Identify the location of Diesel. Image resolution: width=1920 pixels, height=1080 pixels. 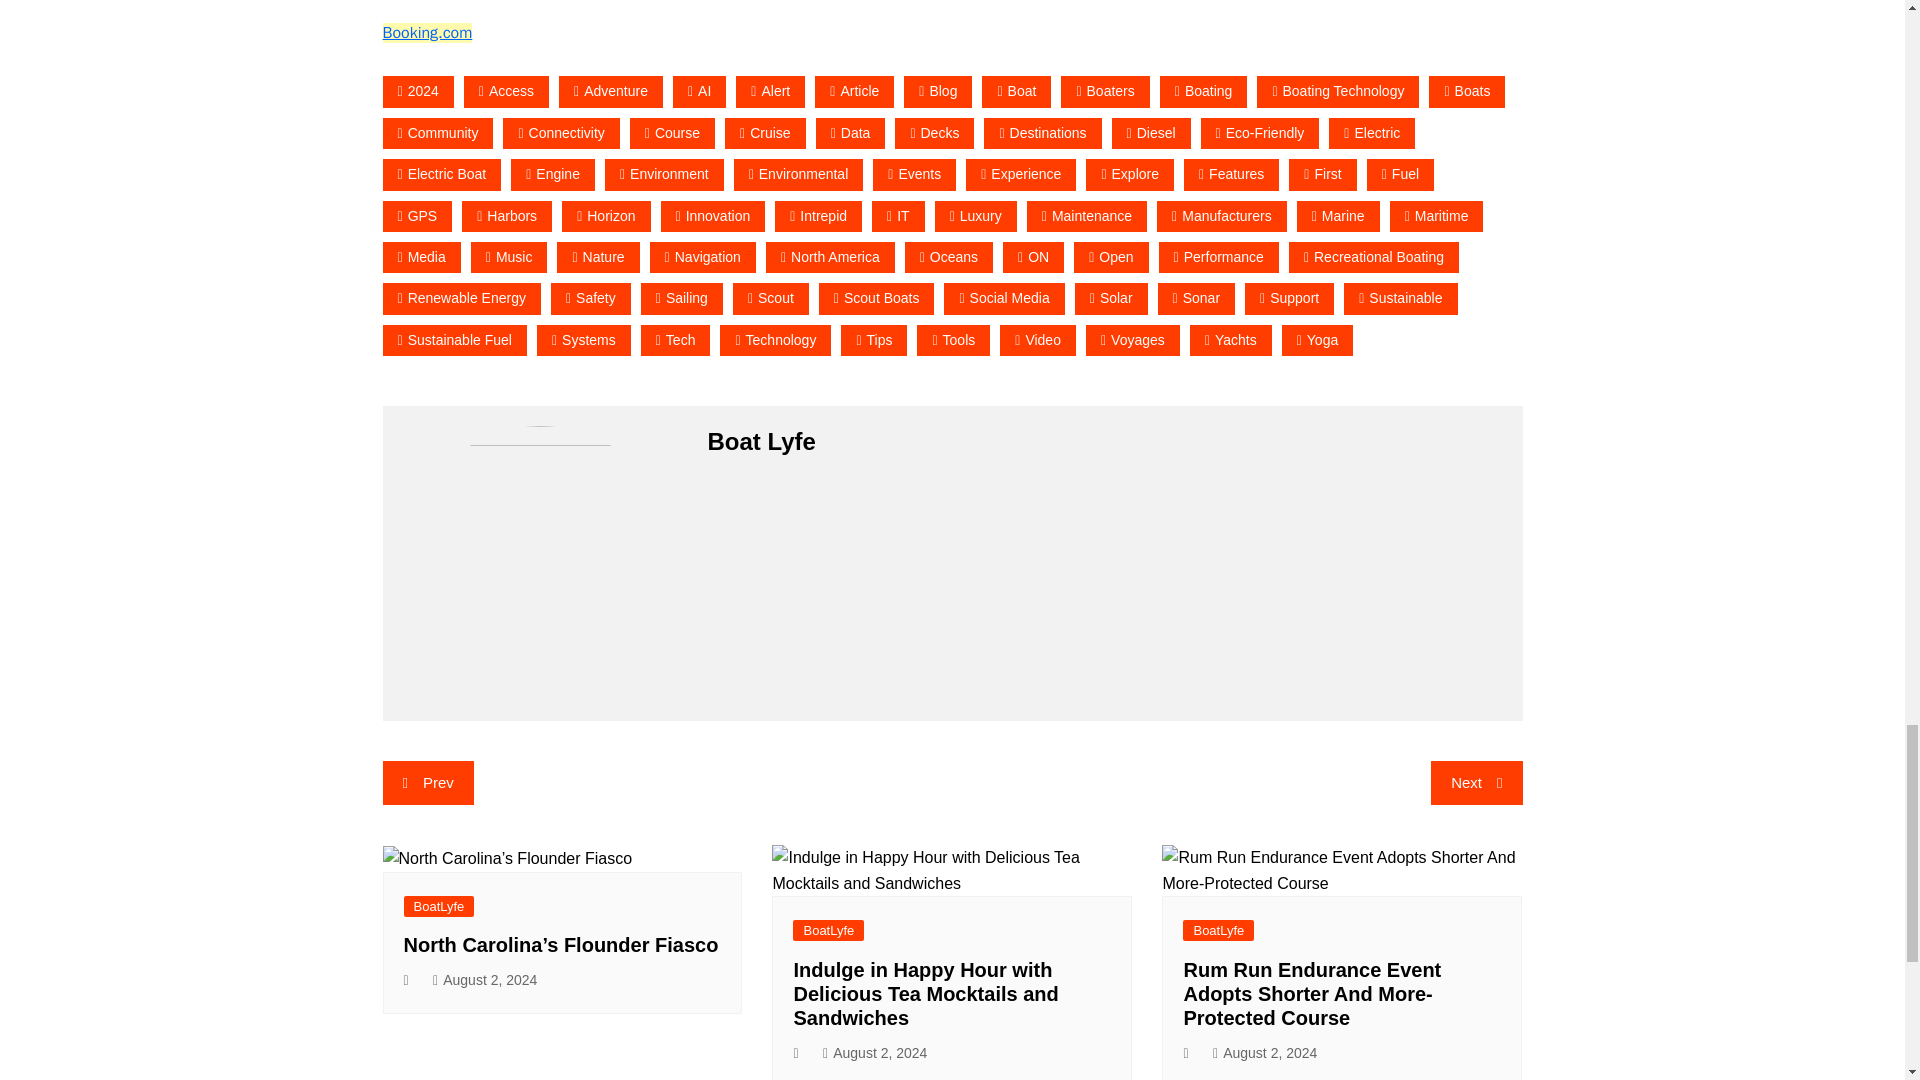
(1150, 133).